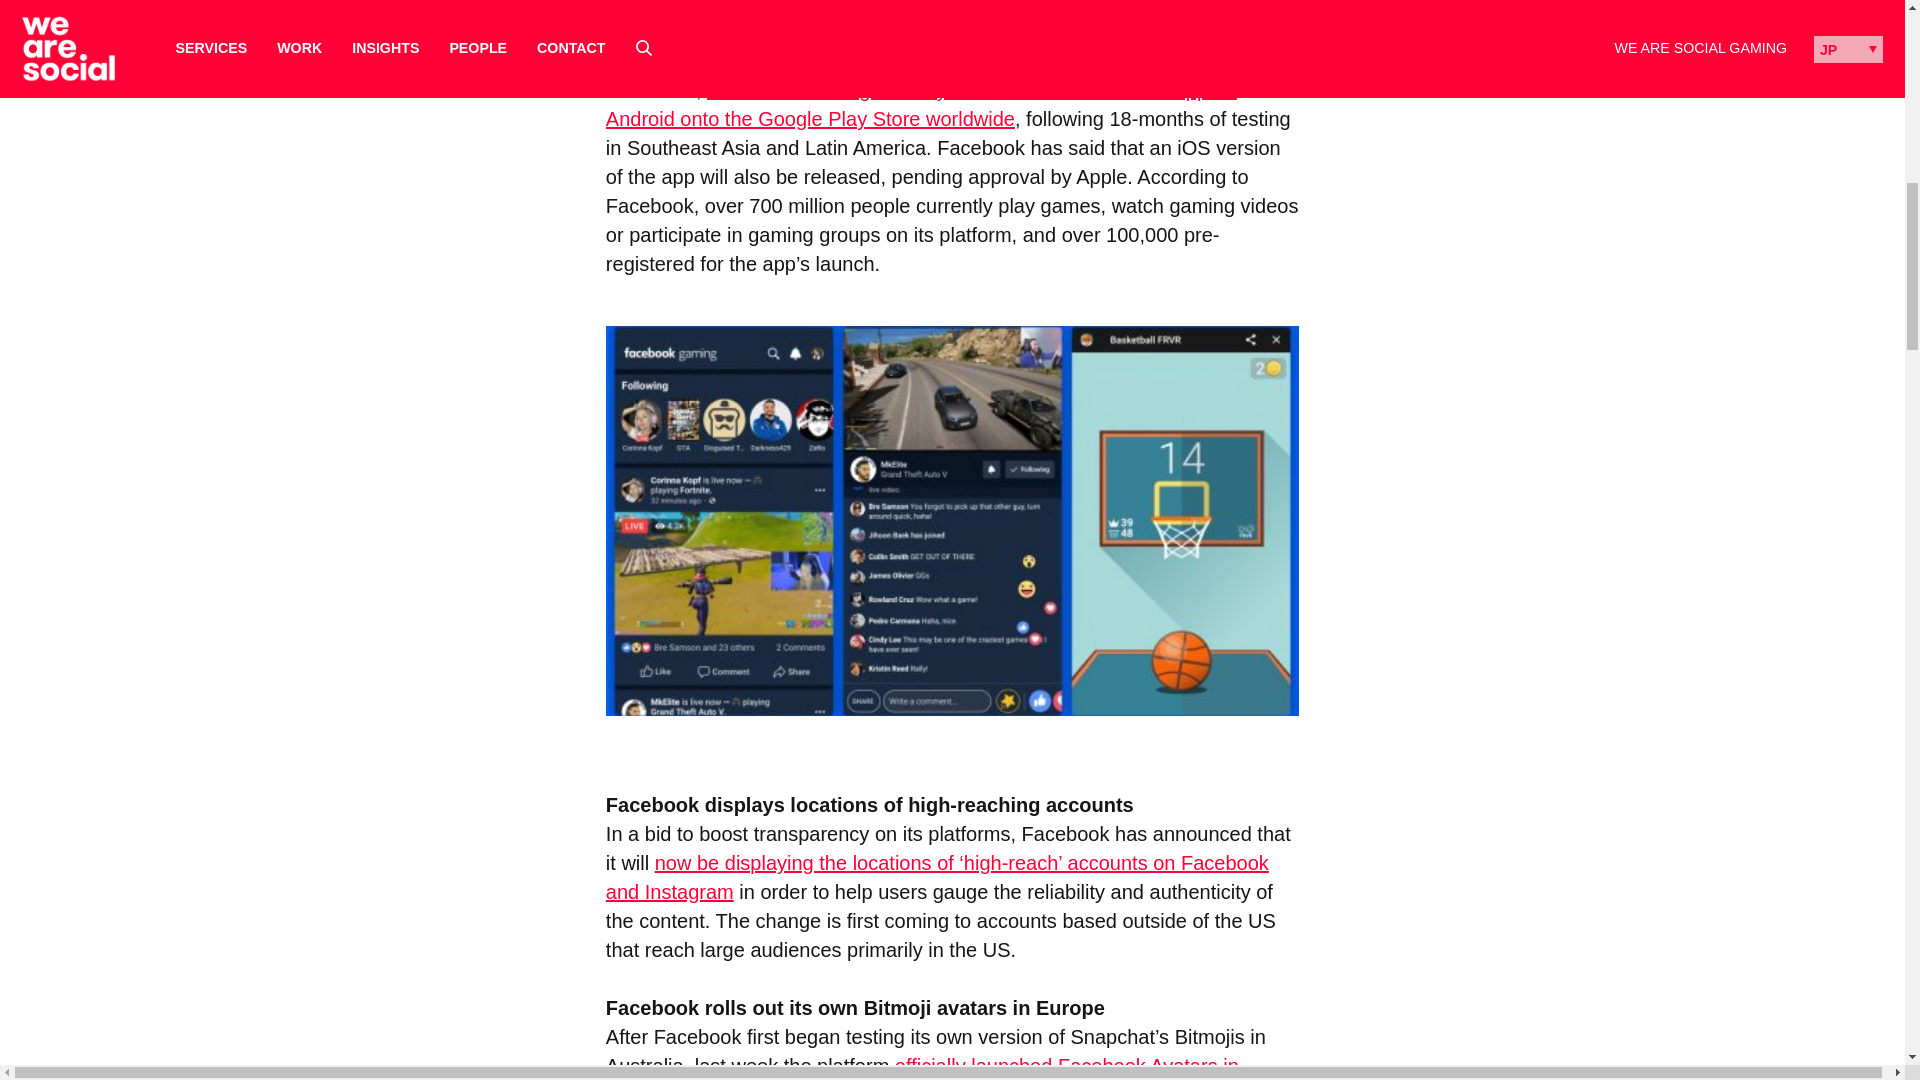  Describe the element at coordinates (922, 1068) in the screenshot. I see `officially launched Facebook Avatars in Europe` at that location.